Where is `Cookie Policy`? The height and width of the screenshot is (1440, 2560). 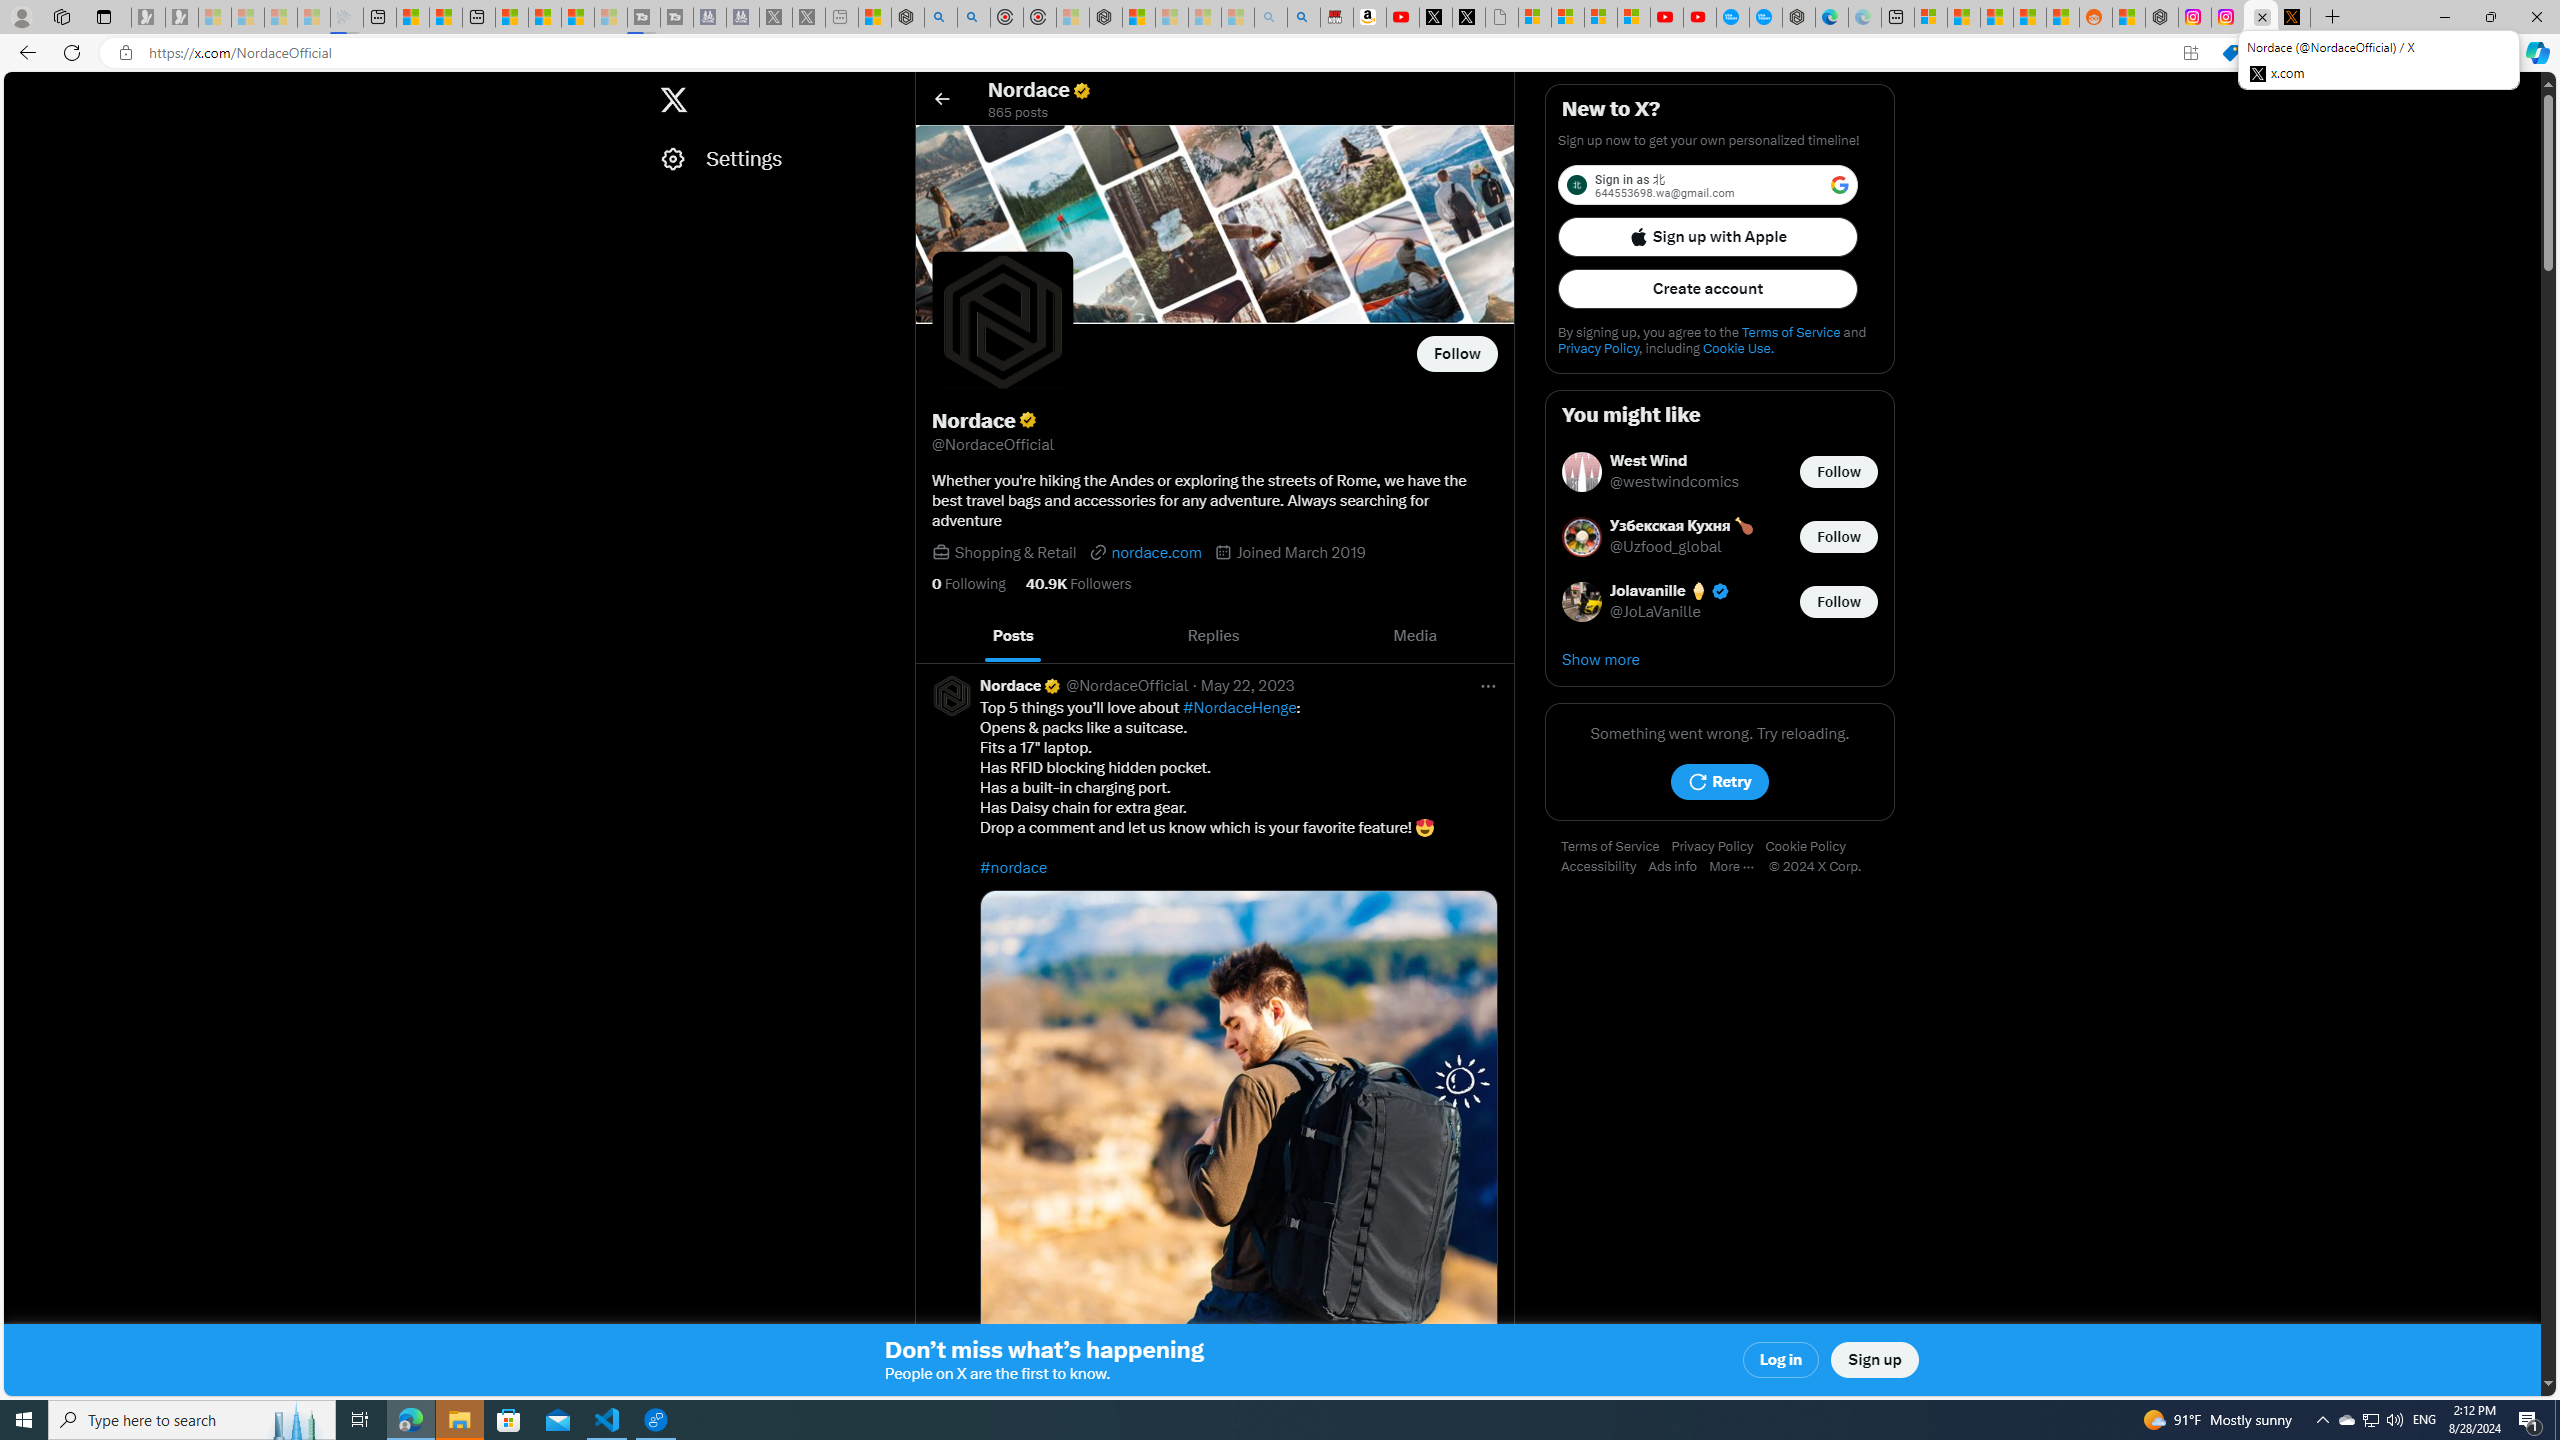 Cookie Policy is located at coordinates (1810, 847).